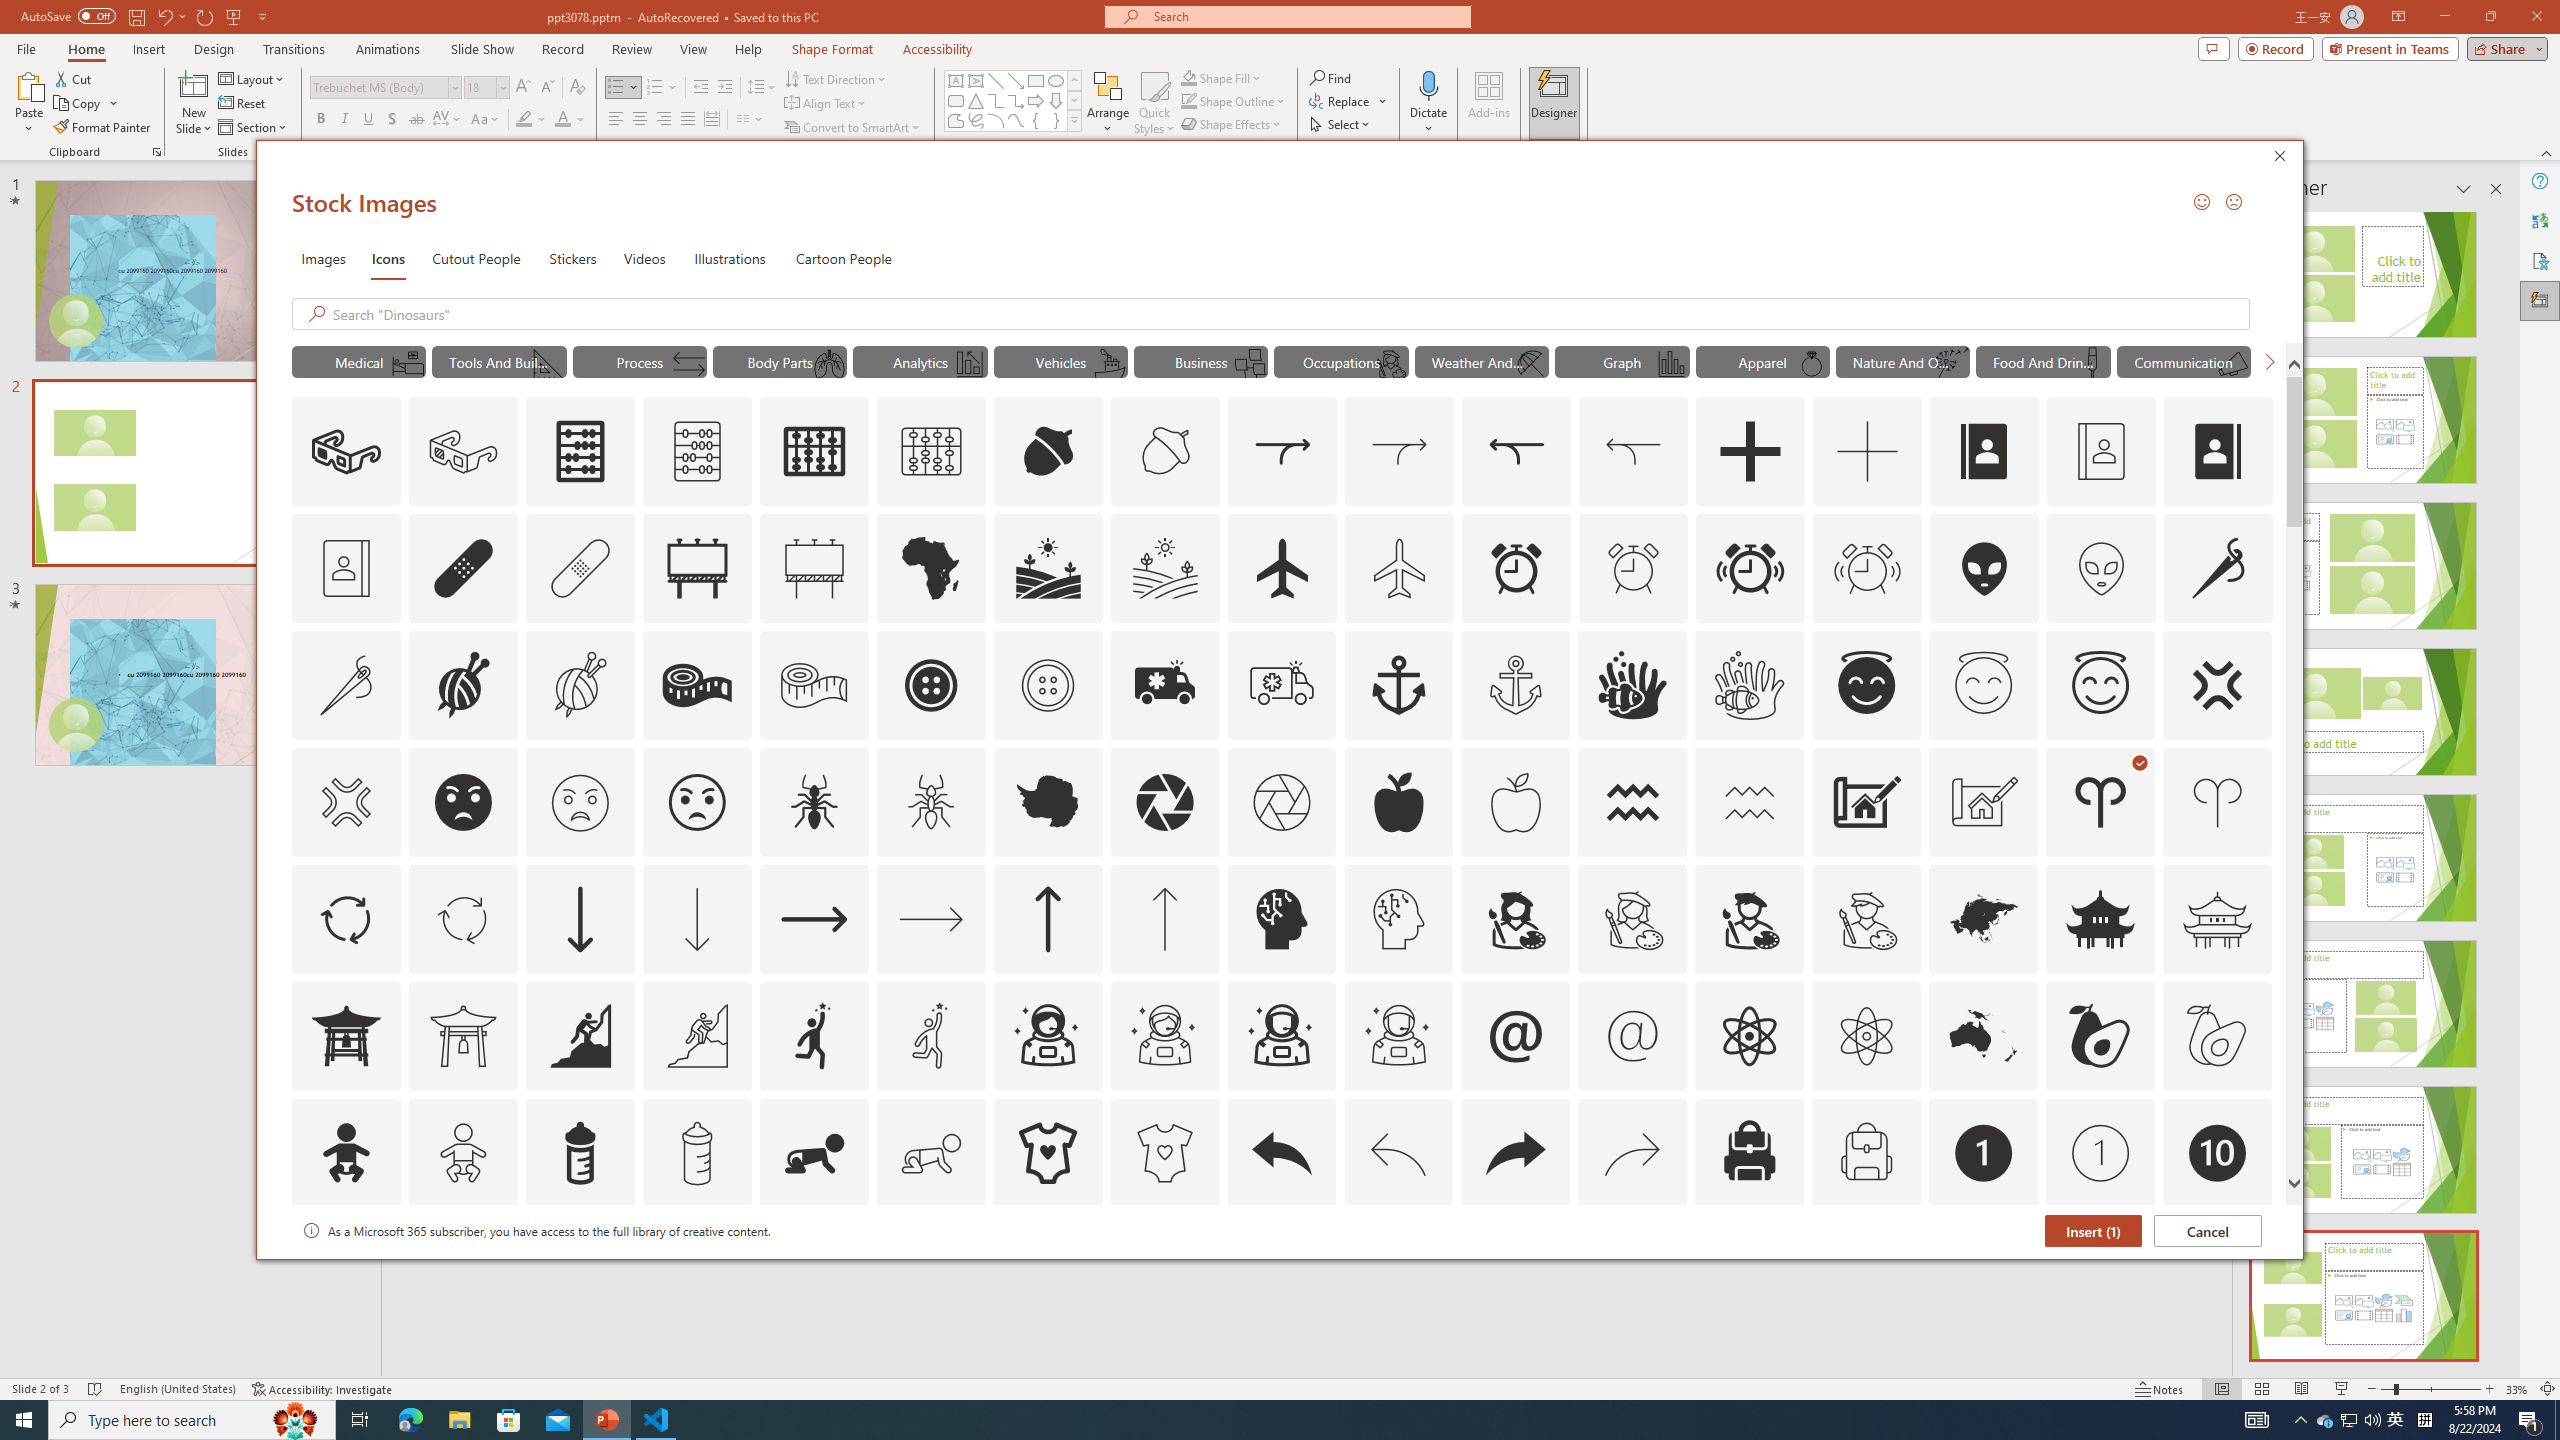 This screenshot has height=1440, width=2560. Describe the element at coordinates (2184, 361) in the screenshot. I see `"Communication" Icons.` at that location.